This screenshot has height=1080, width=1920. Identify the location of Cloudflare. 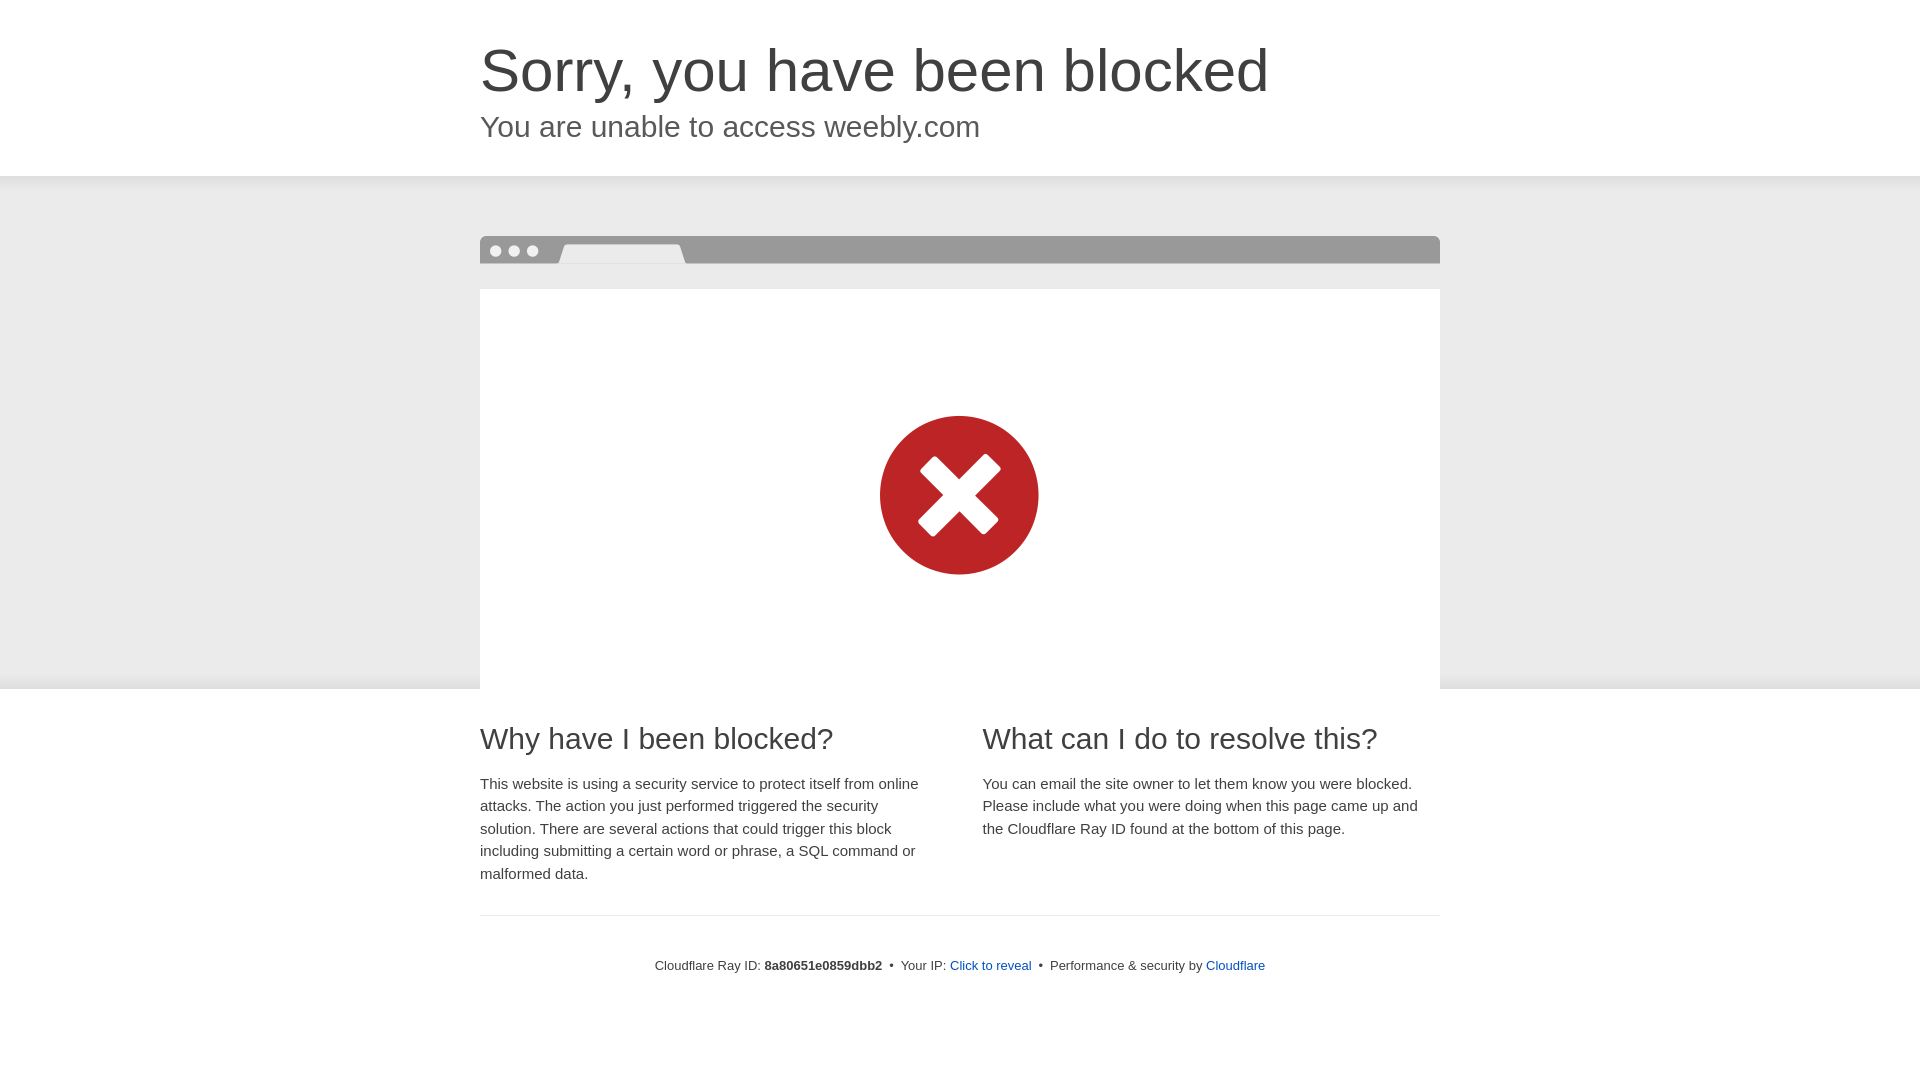
(1235, 965).